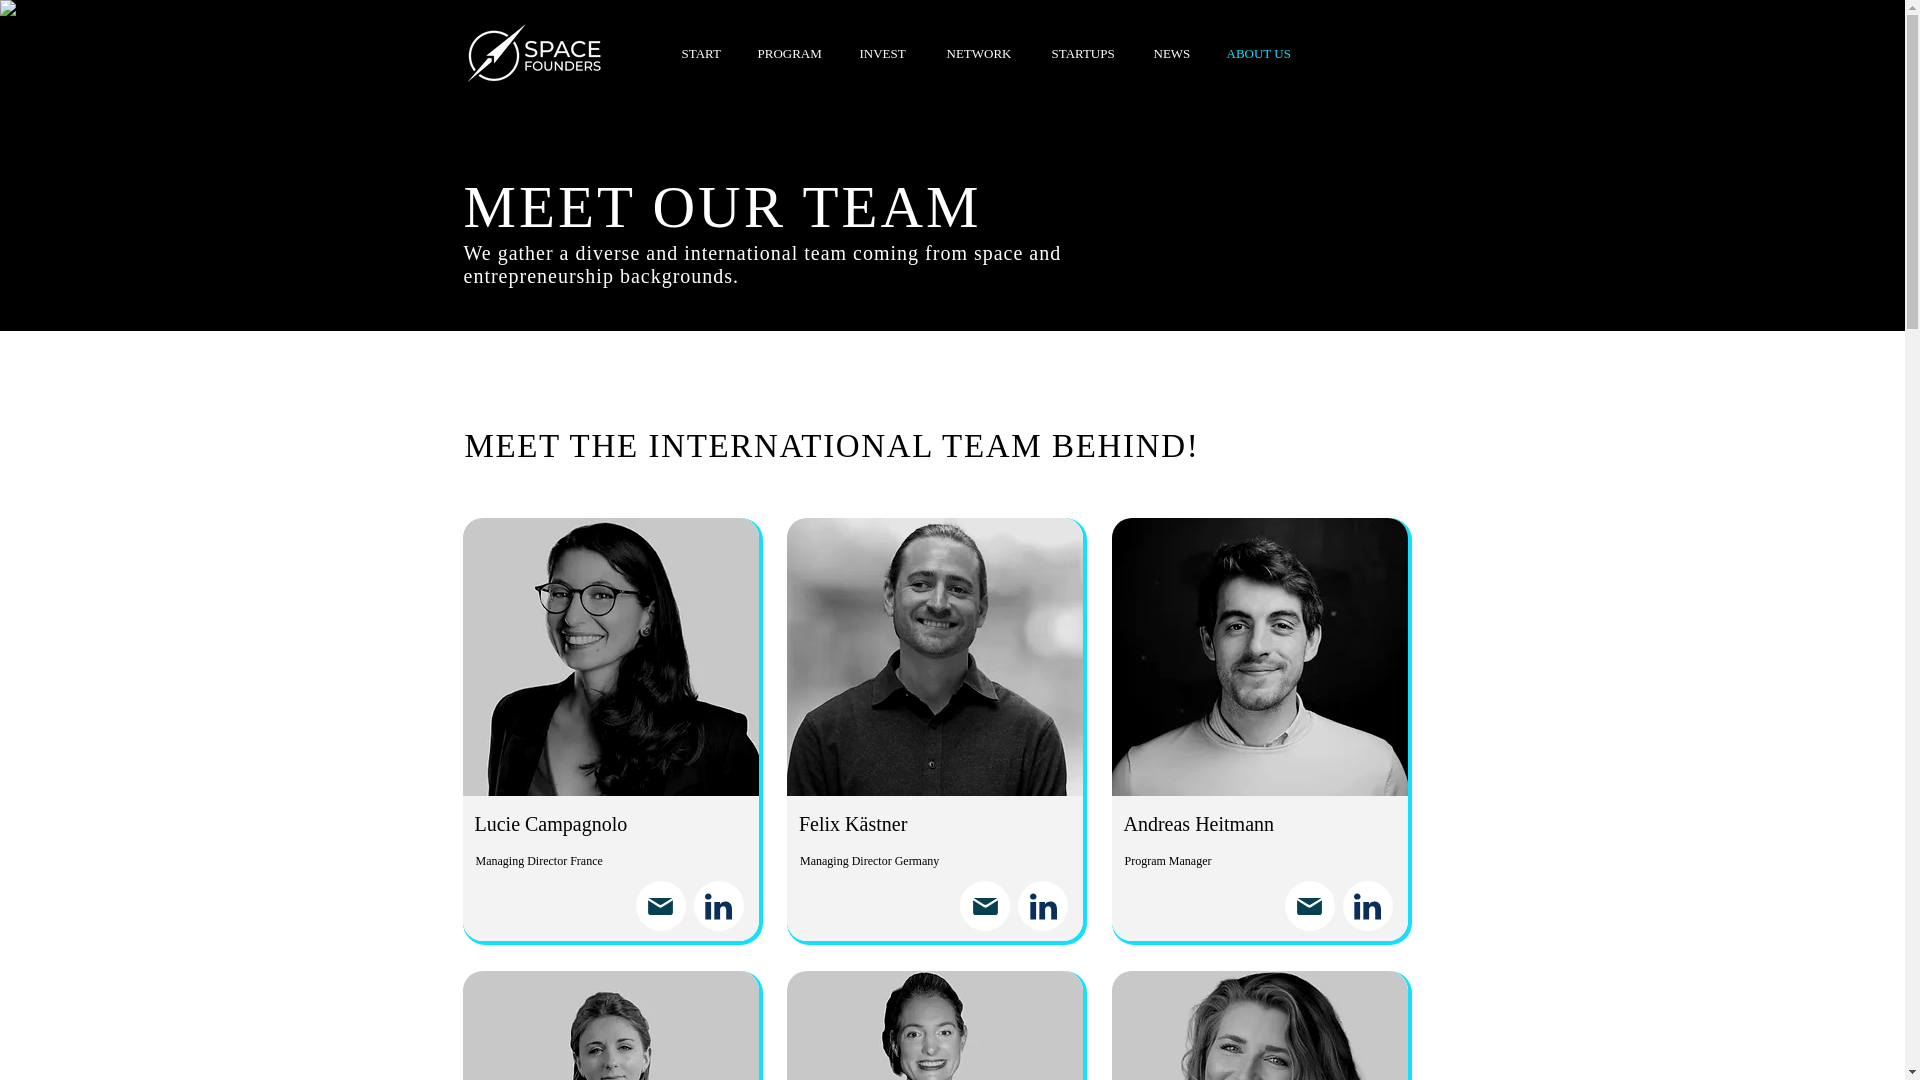 This screenshot has height=1080, width=1920. I want to click on Andreas Heitmann.jpeg, so click(1259, 656).